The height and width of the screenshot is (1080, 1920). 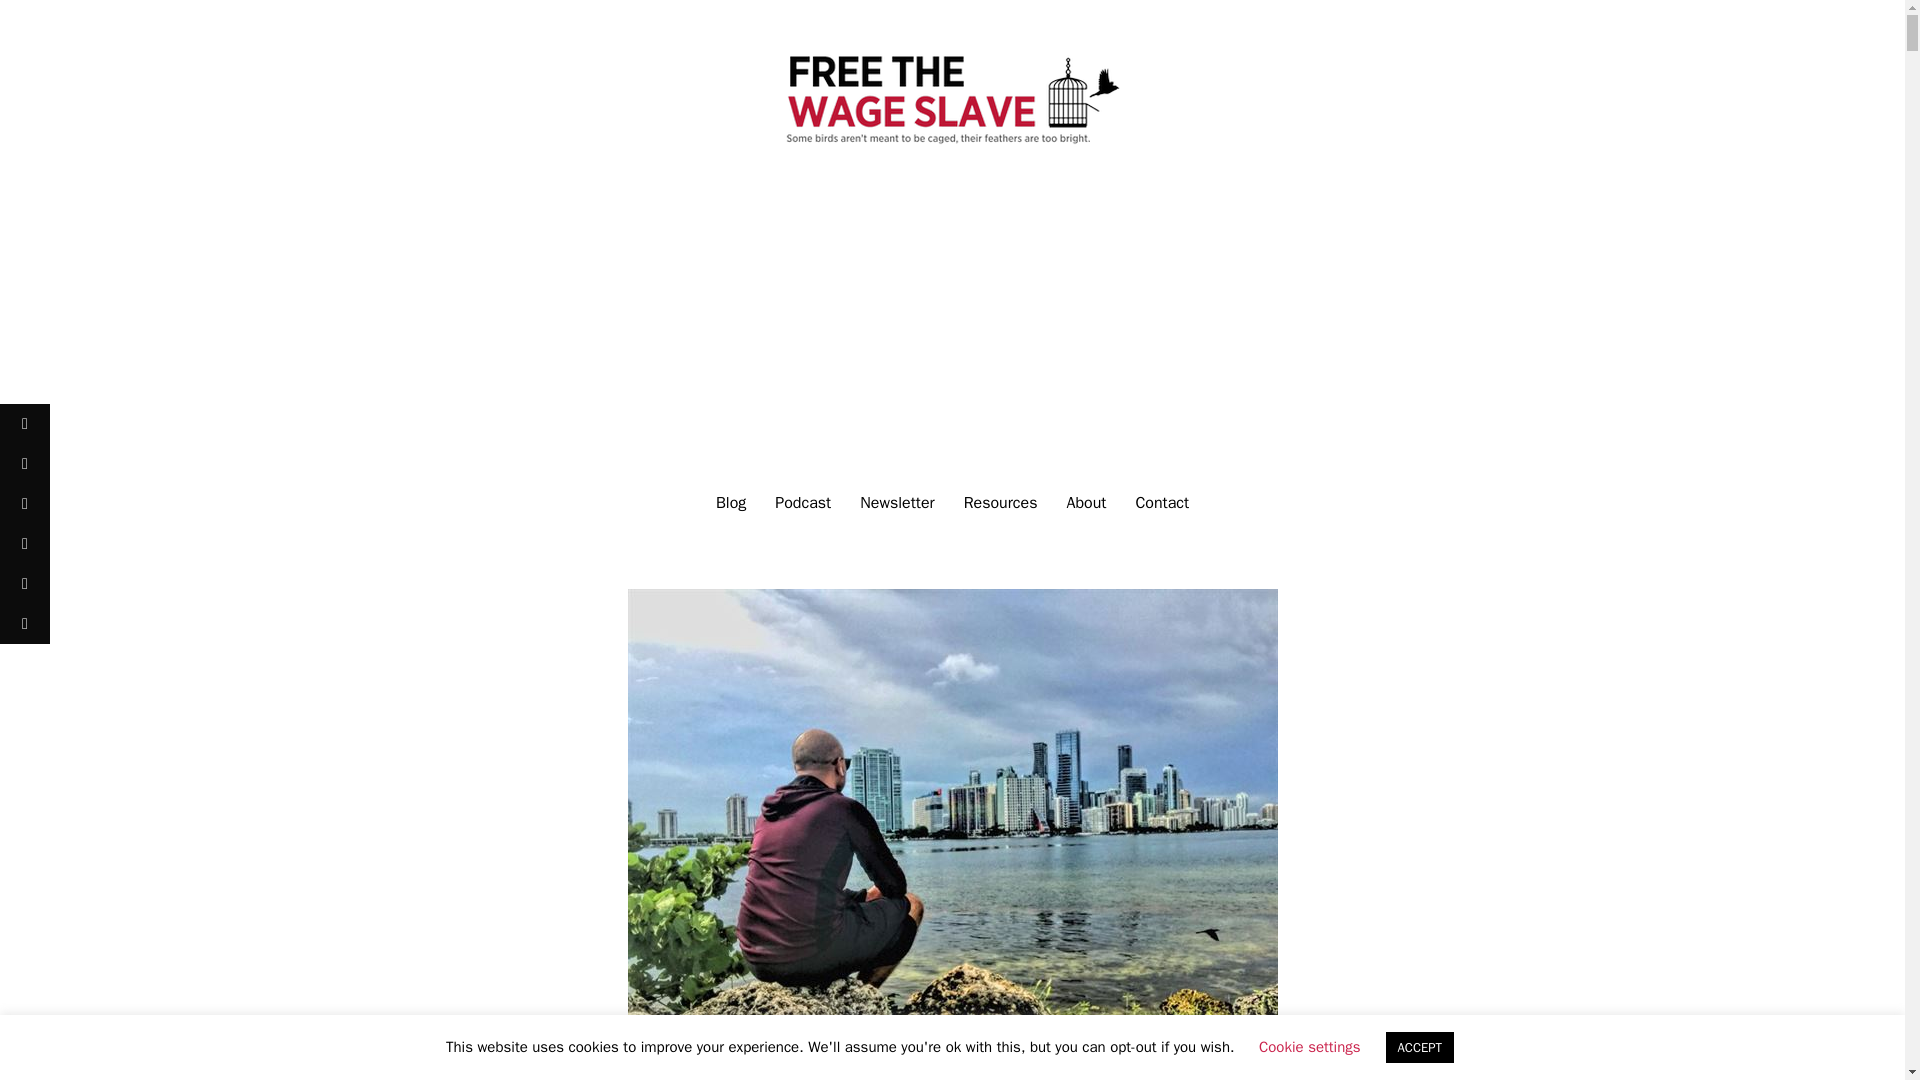 I want to click on Newsletter, so click(x=897, y=503).